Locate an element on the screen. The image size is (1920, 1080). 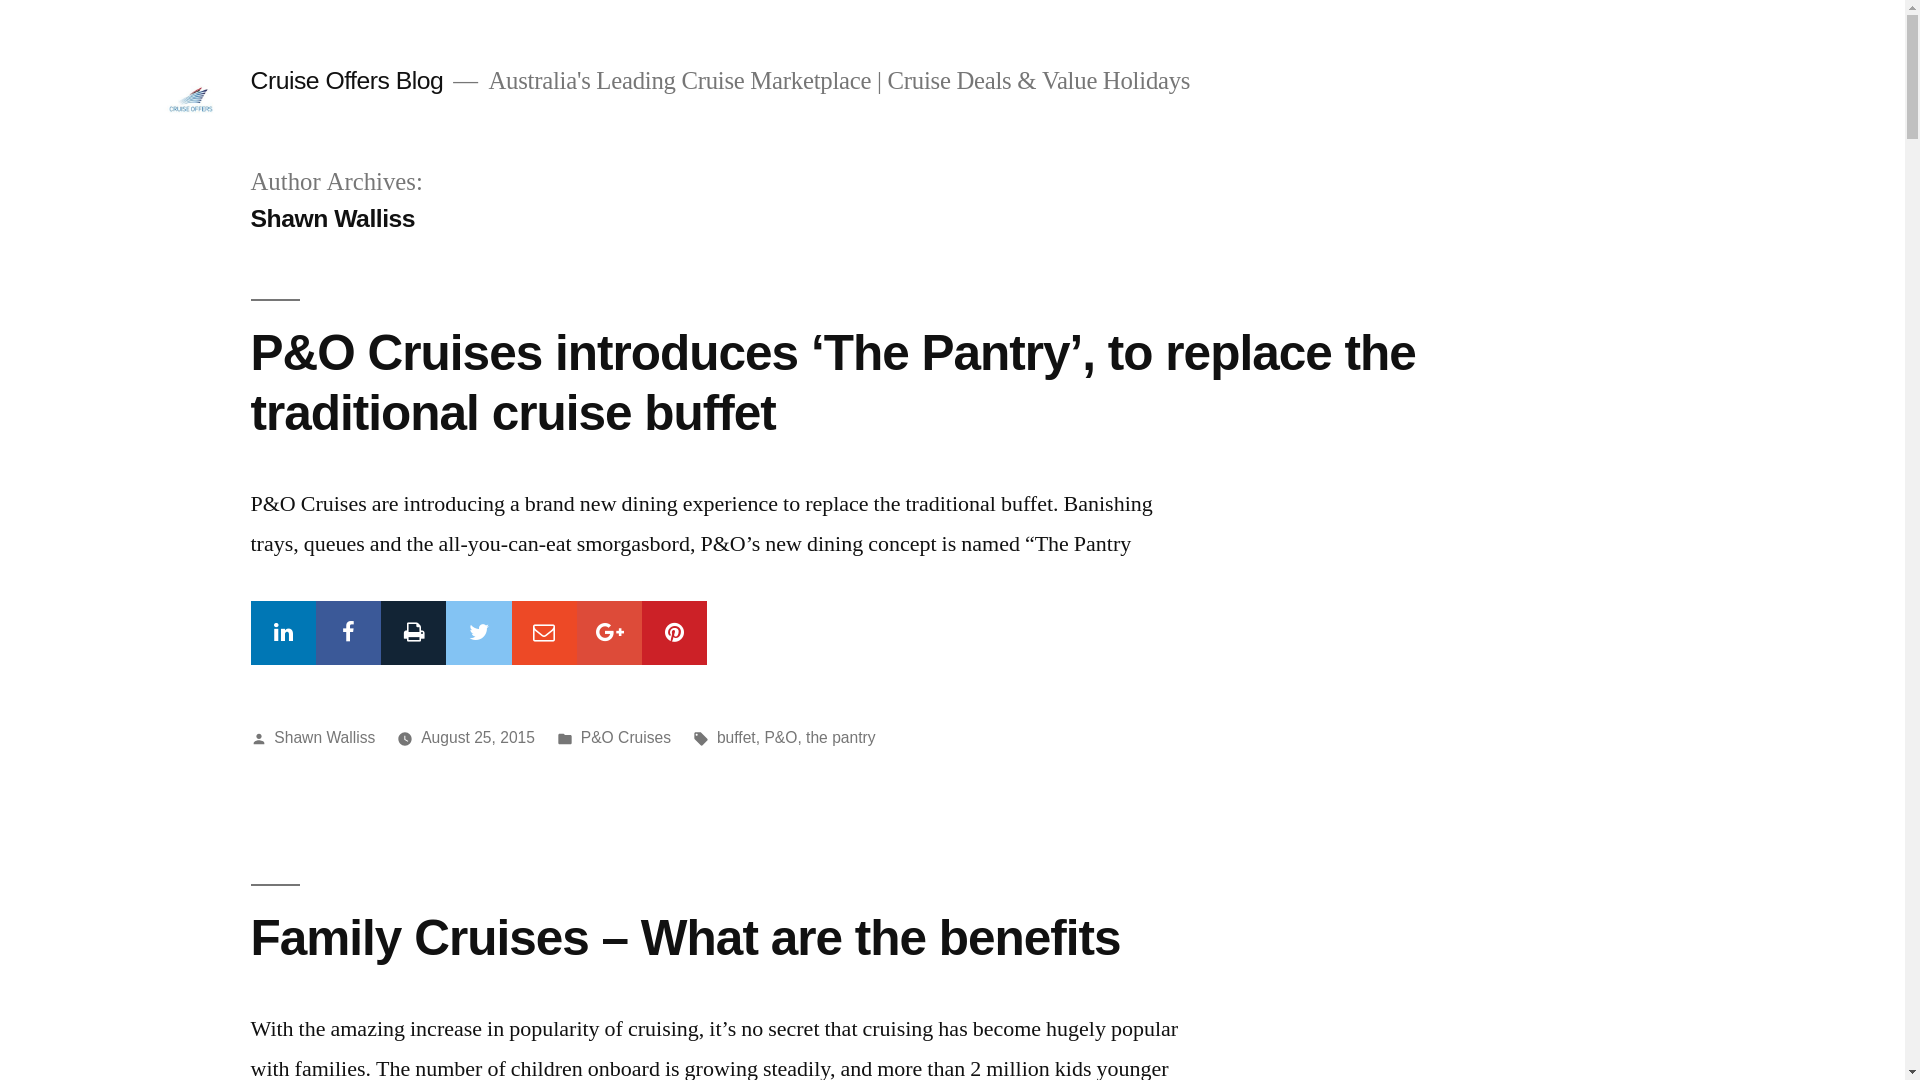
P&O Cruises is located at coordinates (626, 738).